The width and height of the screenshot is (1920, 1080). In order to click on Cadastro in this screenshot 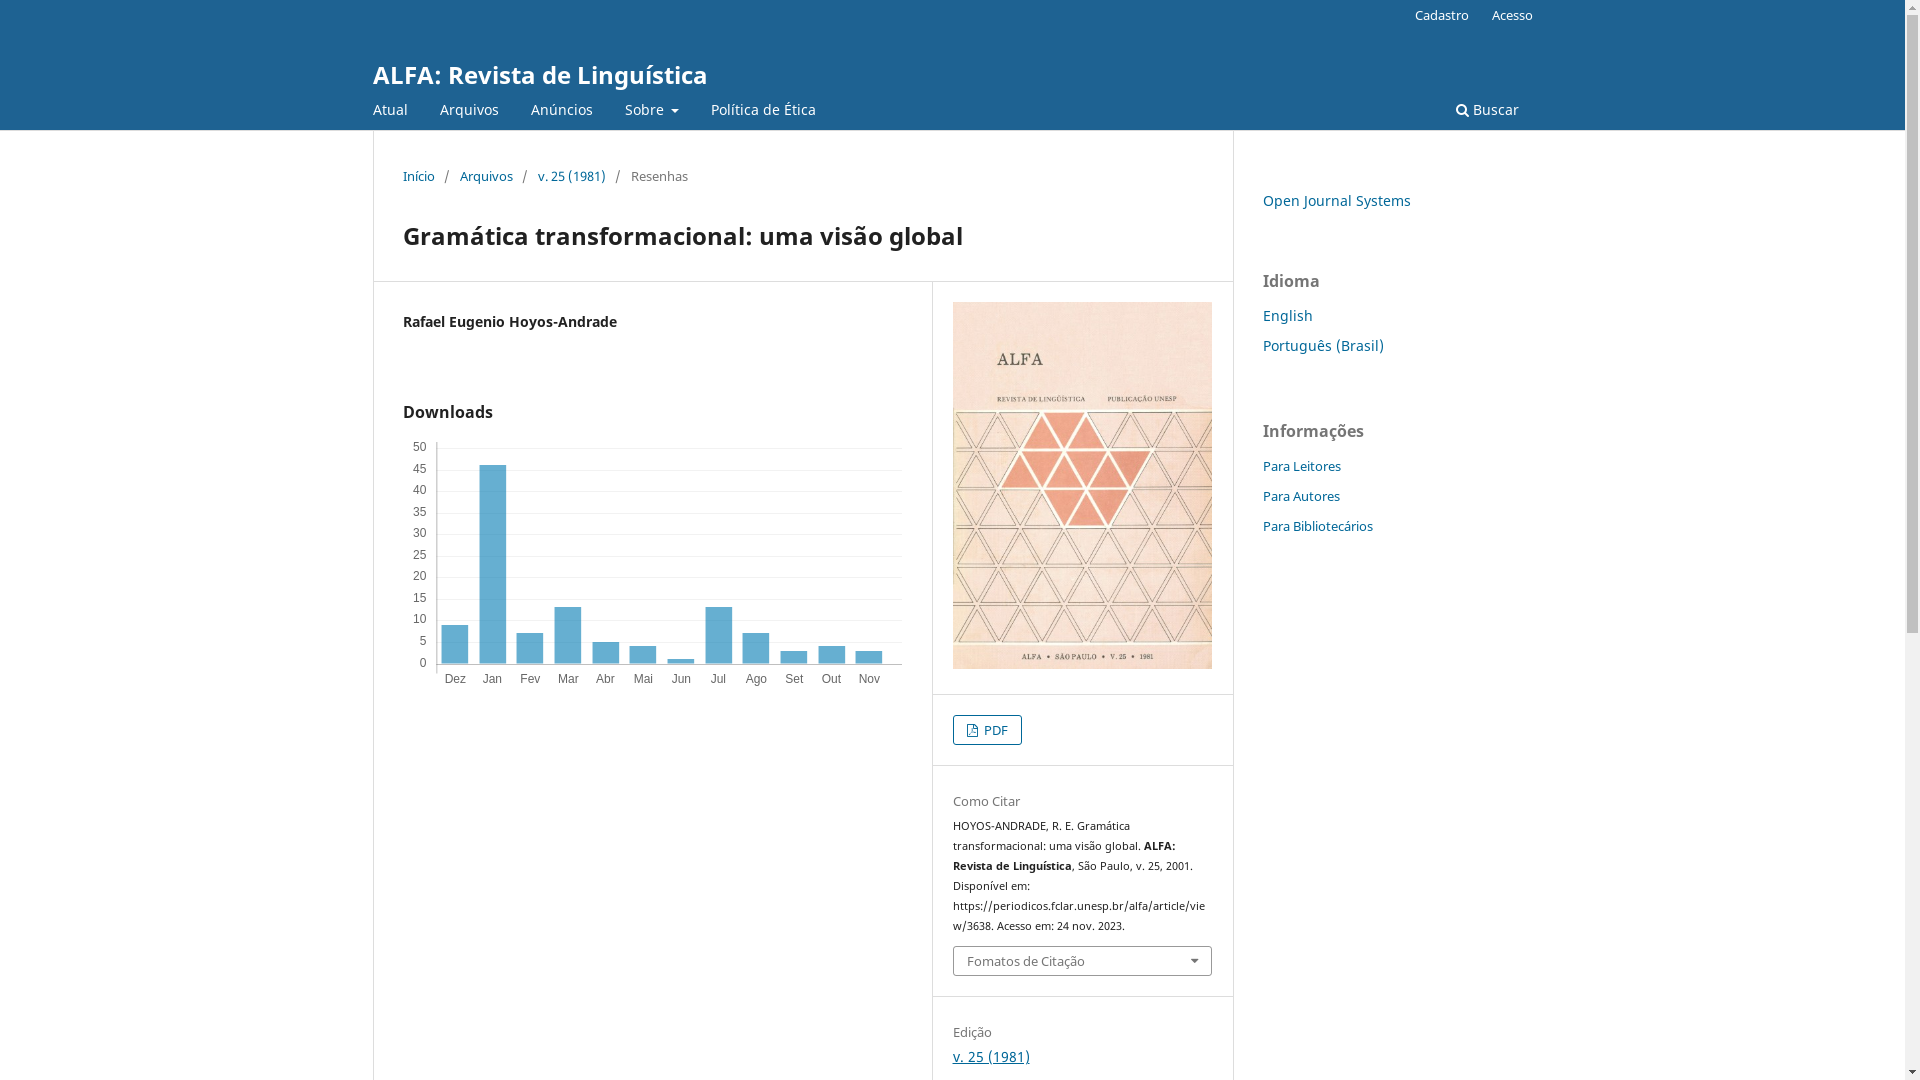, I will do `click(1442, 15)`.